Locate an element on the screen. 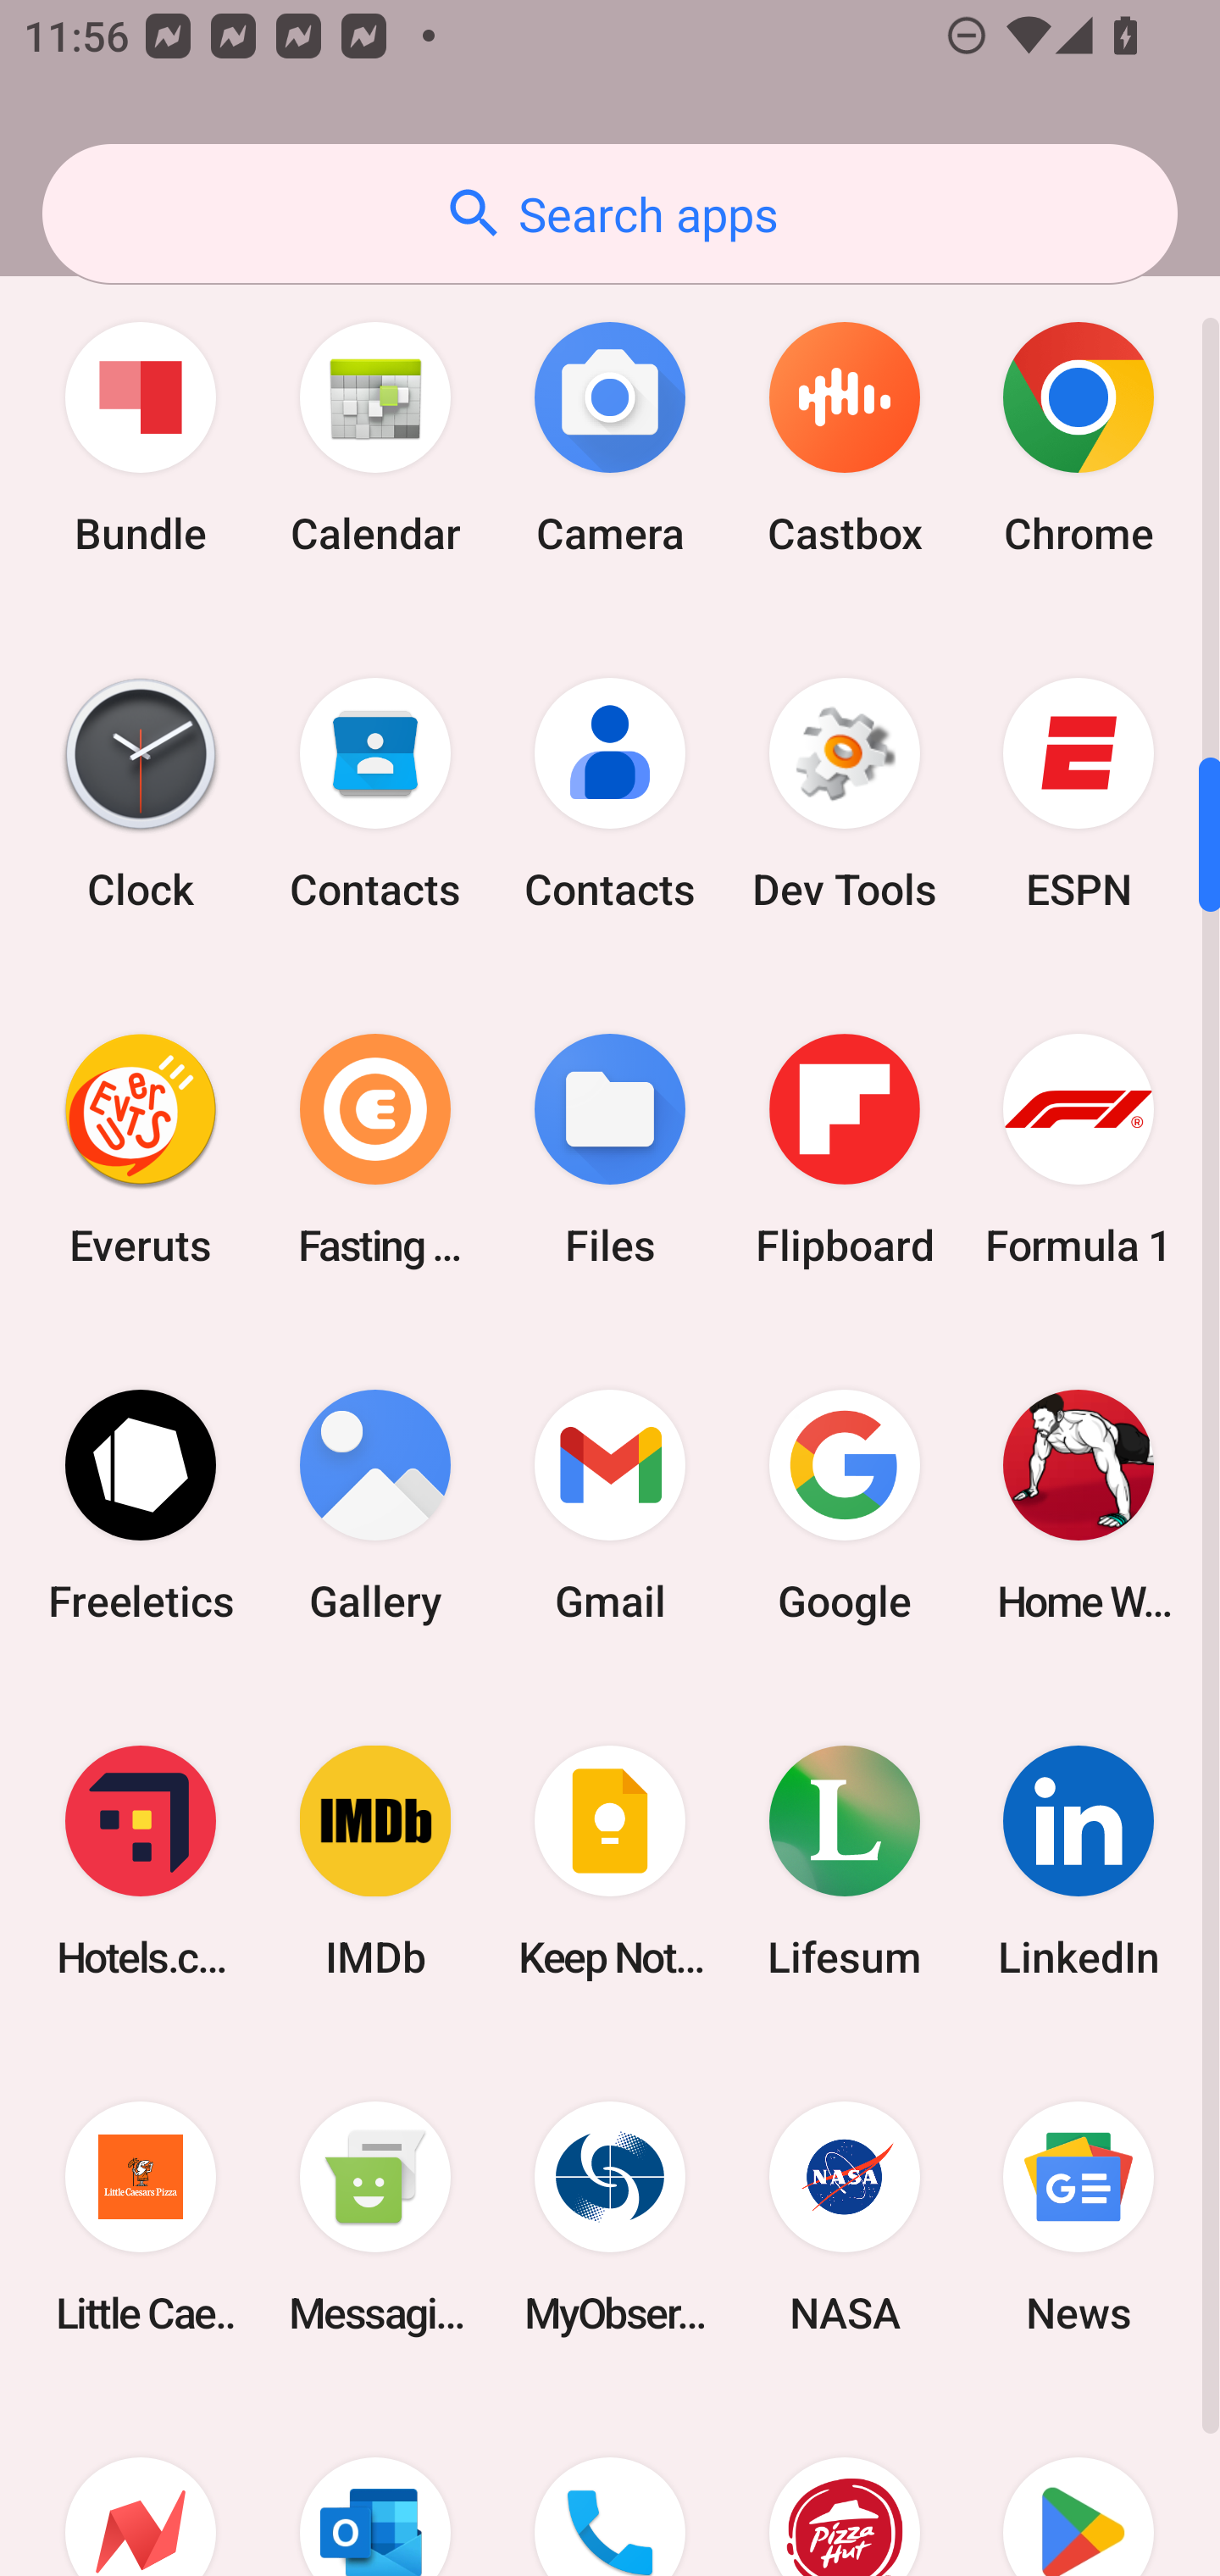 The image size is (1220, 2576). LinkedIn is located at coordinates (1079, 1863).